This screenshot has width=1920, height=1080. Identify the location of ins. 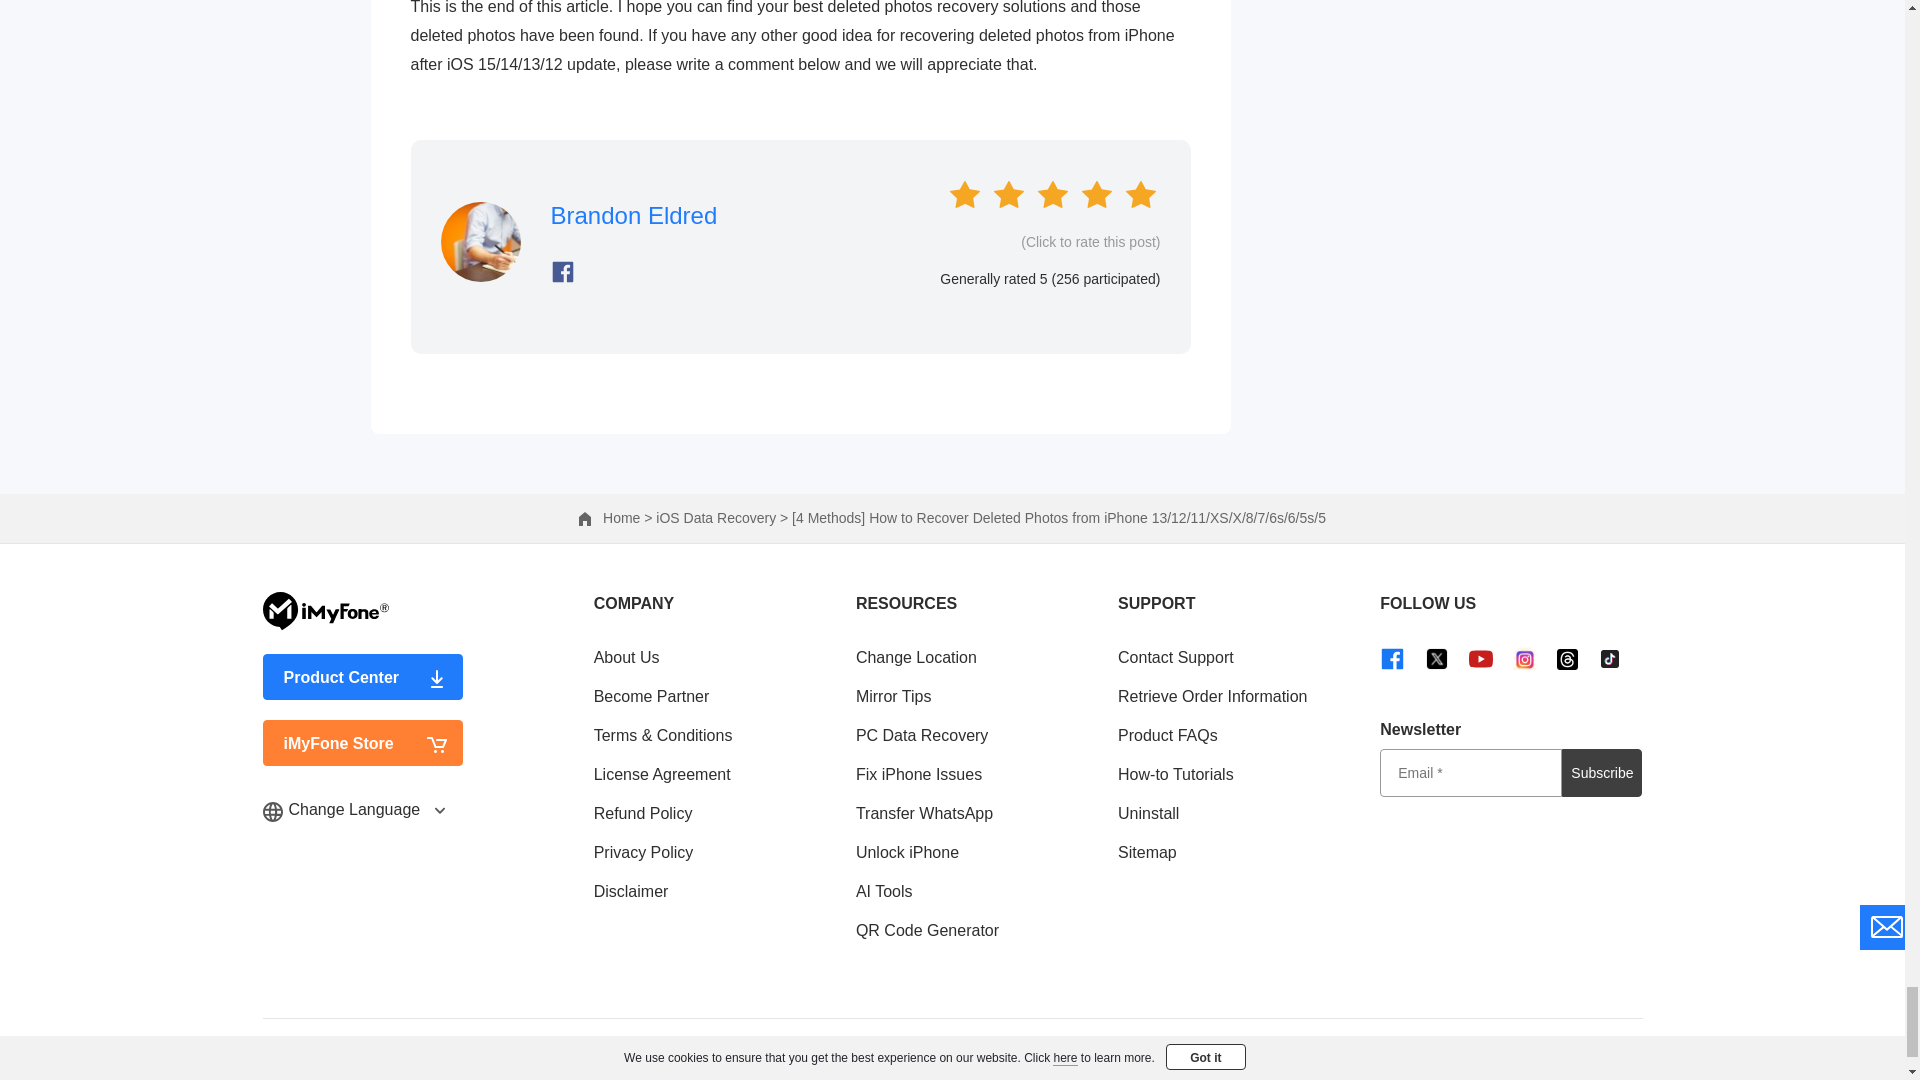
(1524, 658).